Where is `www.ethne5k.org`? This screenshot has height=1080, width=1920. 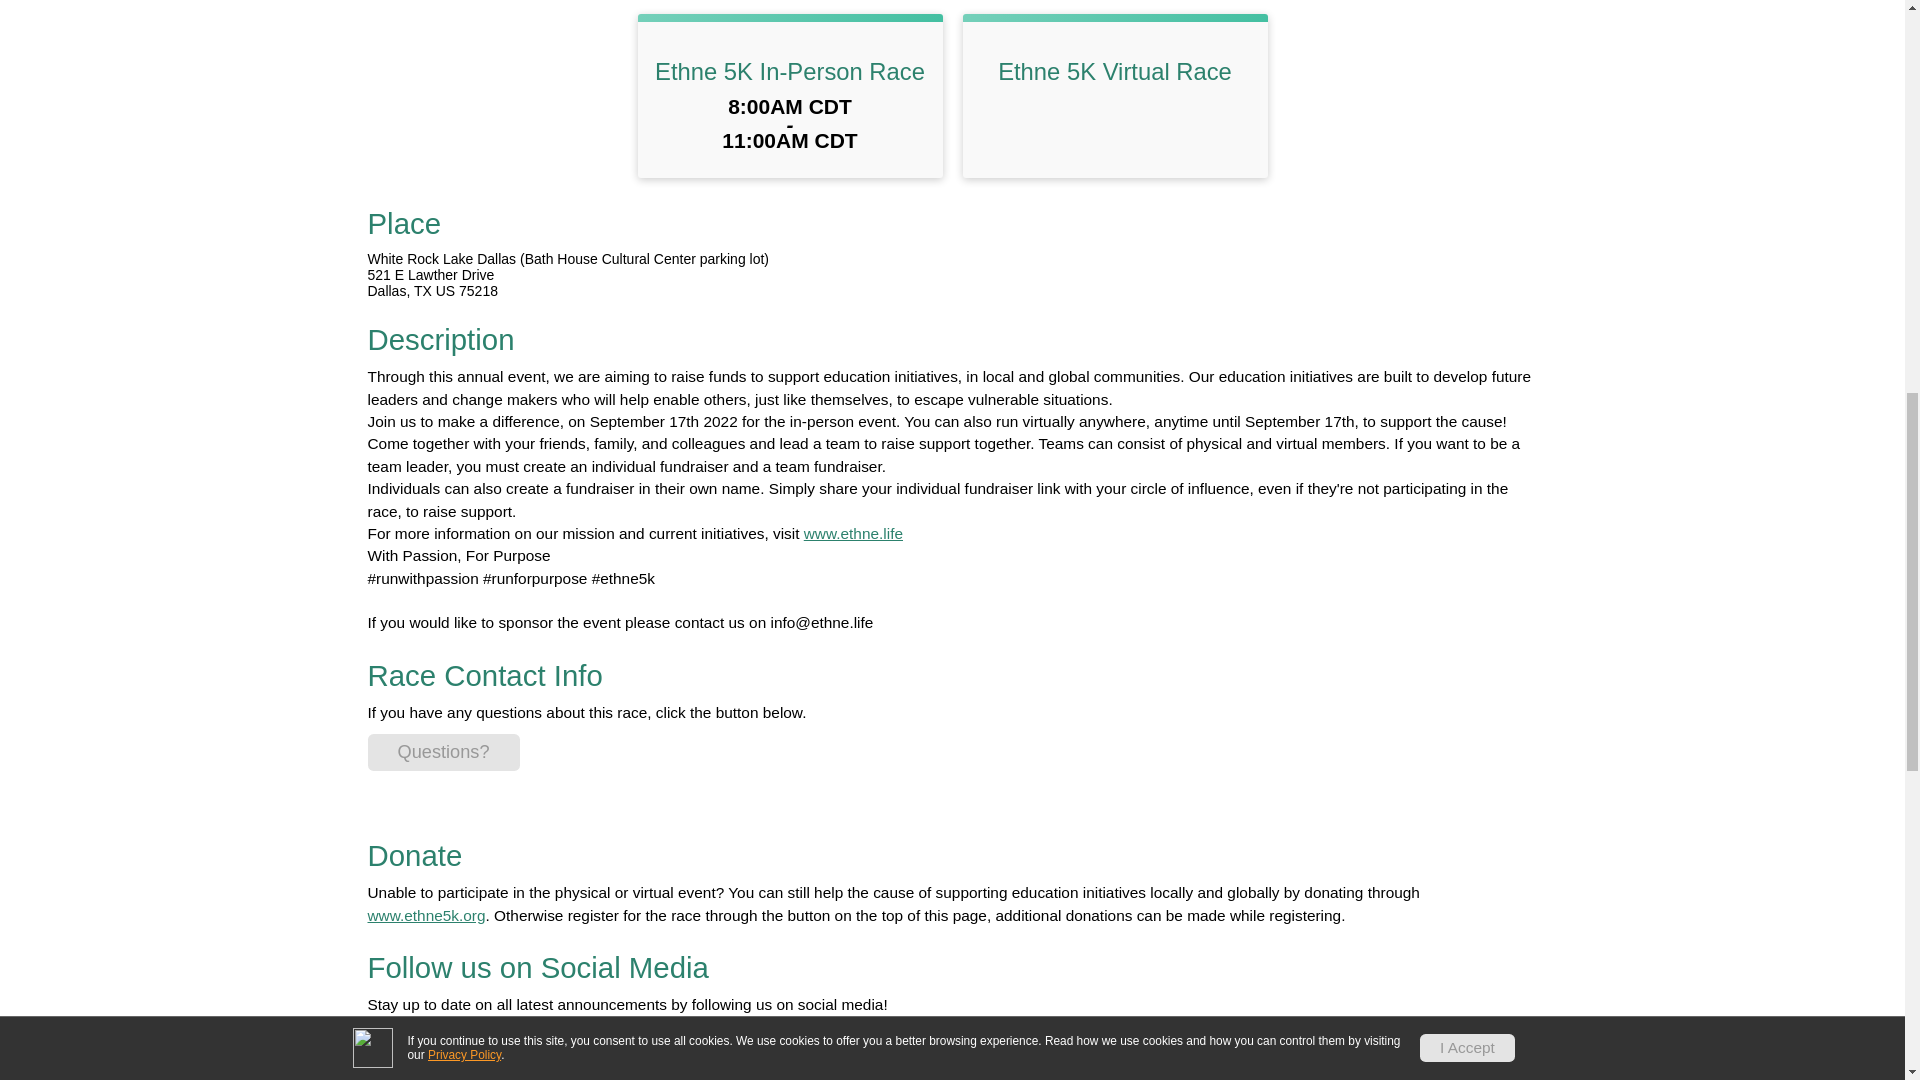
www.ethne5k.org is located at coordinates (426, 914).